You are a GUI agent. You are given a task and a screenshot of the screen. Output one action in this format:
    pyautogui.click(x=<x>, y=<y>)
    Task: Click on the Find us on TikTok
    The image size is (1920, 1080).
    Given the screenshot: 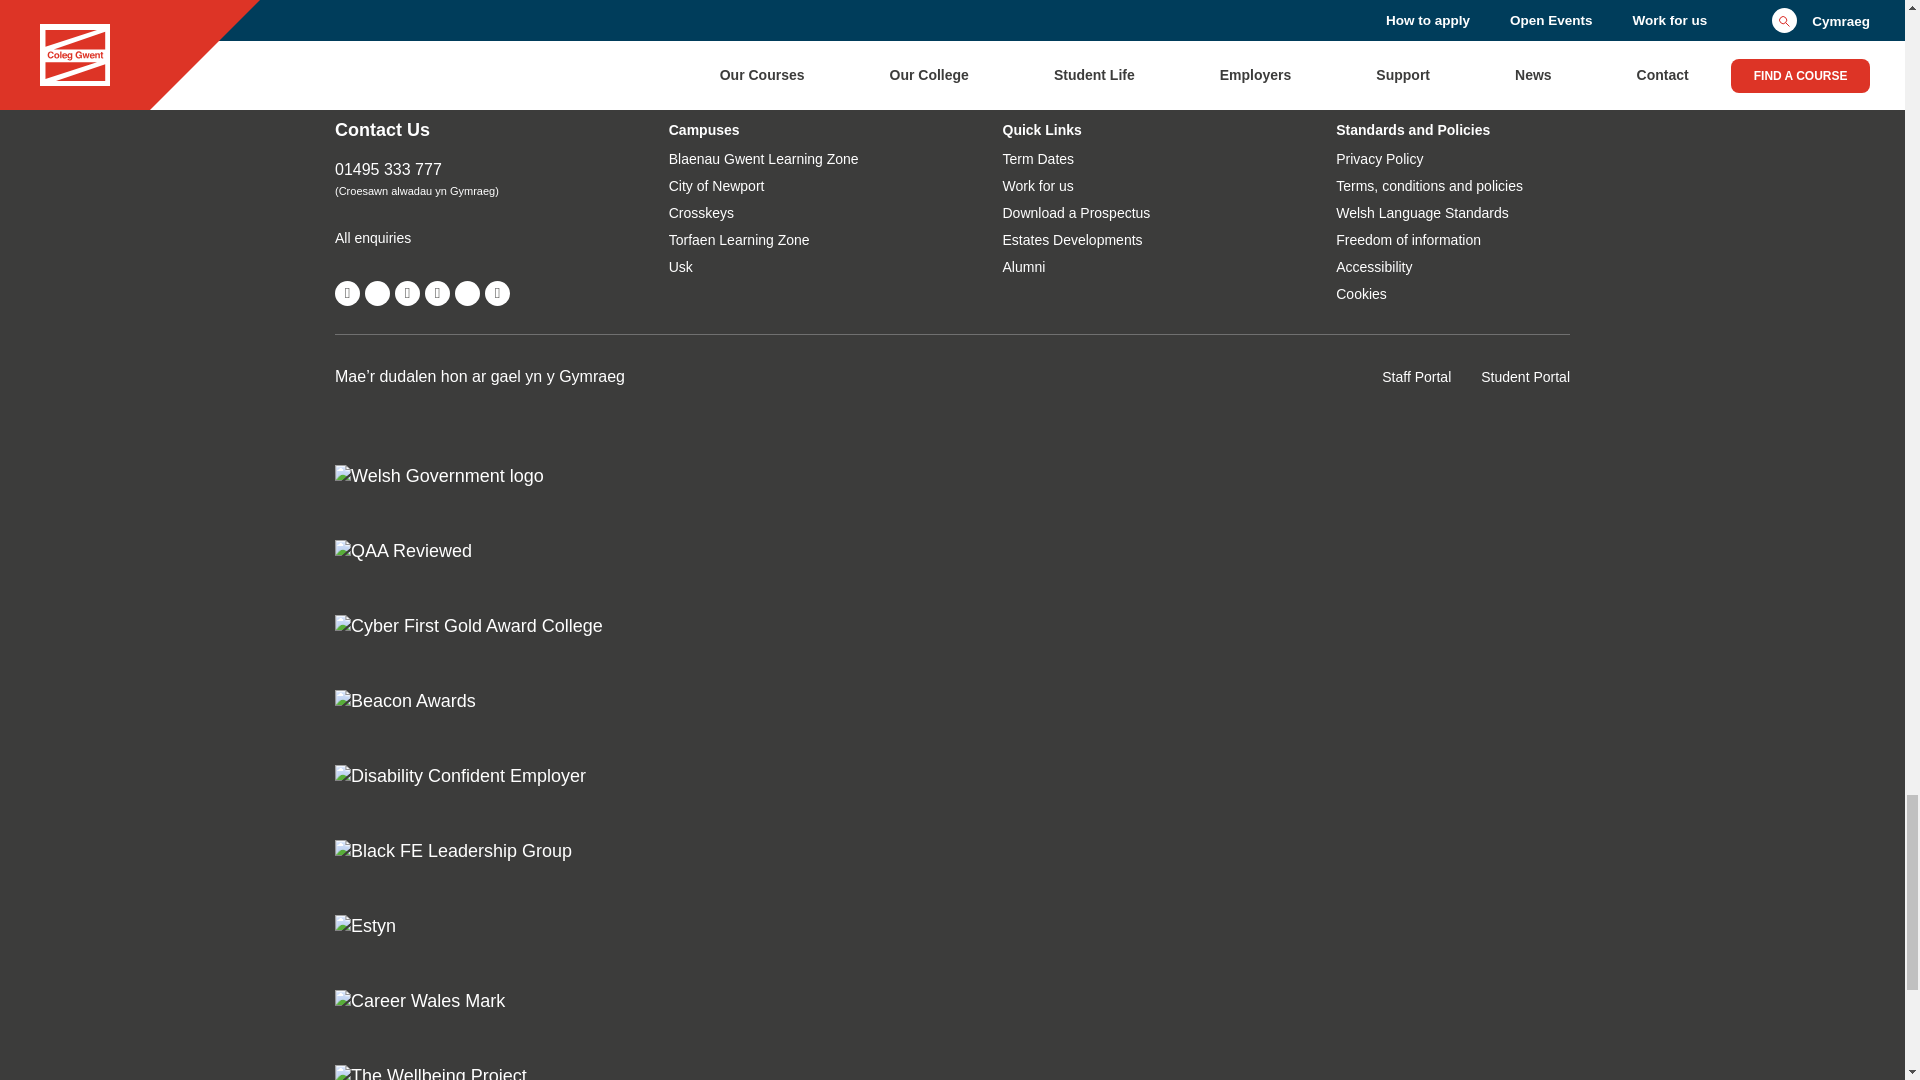 What is the action you would take?
    pyautogui.click(x=468, y=292)
    